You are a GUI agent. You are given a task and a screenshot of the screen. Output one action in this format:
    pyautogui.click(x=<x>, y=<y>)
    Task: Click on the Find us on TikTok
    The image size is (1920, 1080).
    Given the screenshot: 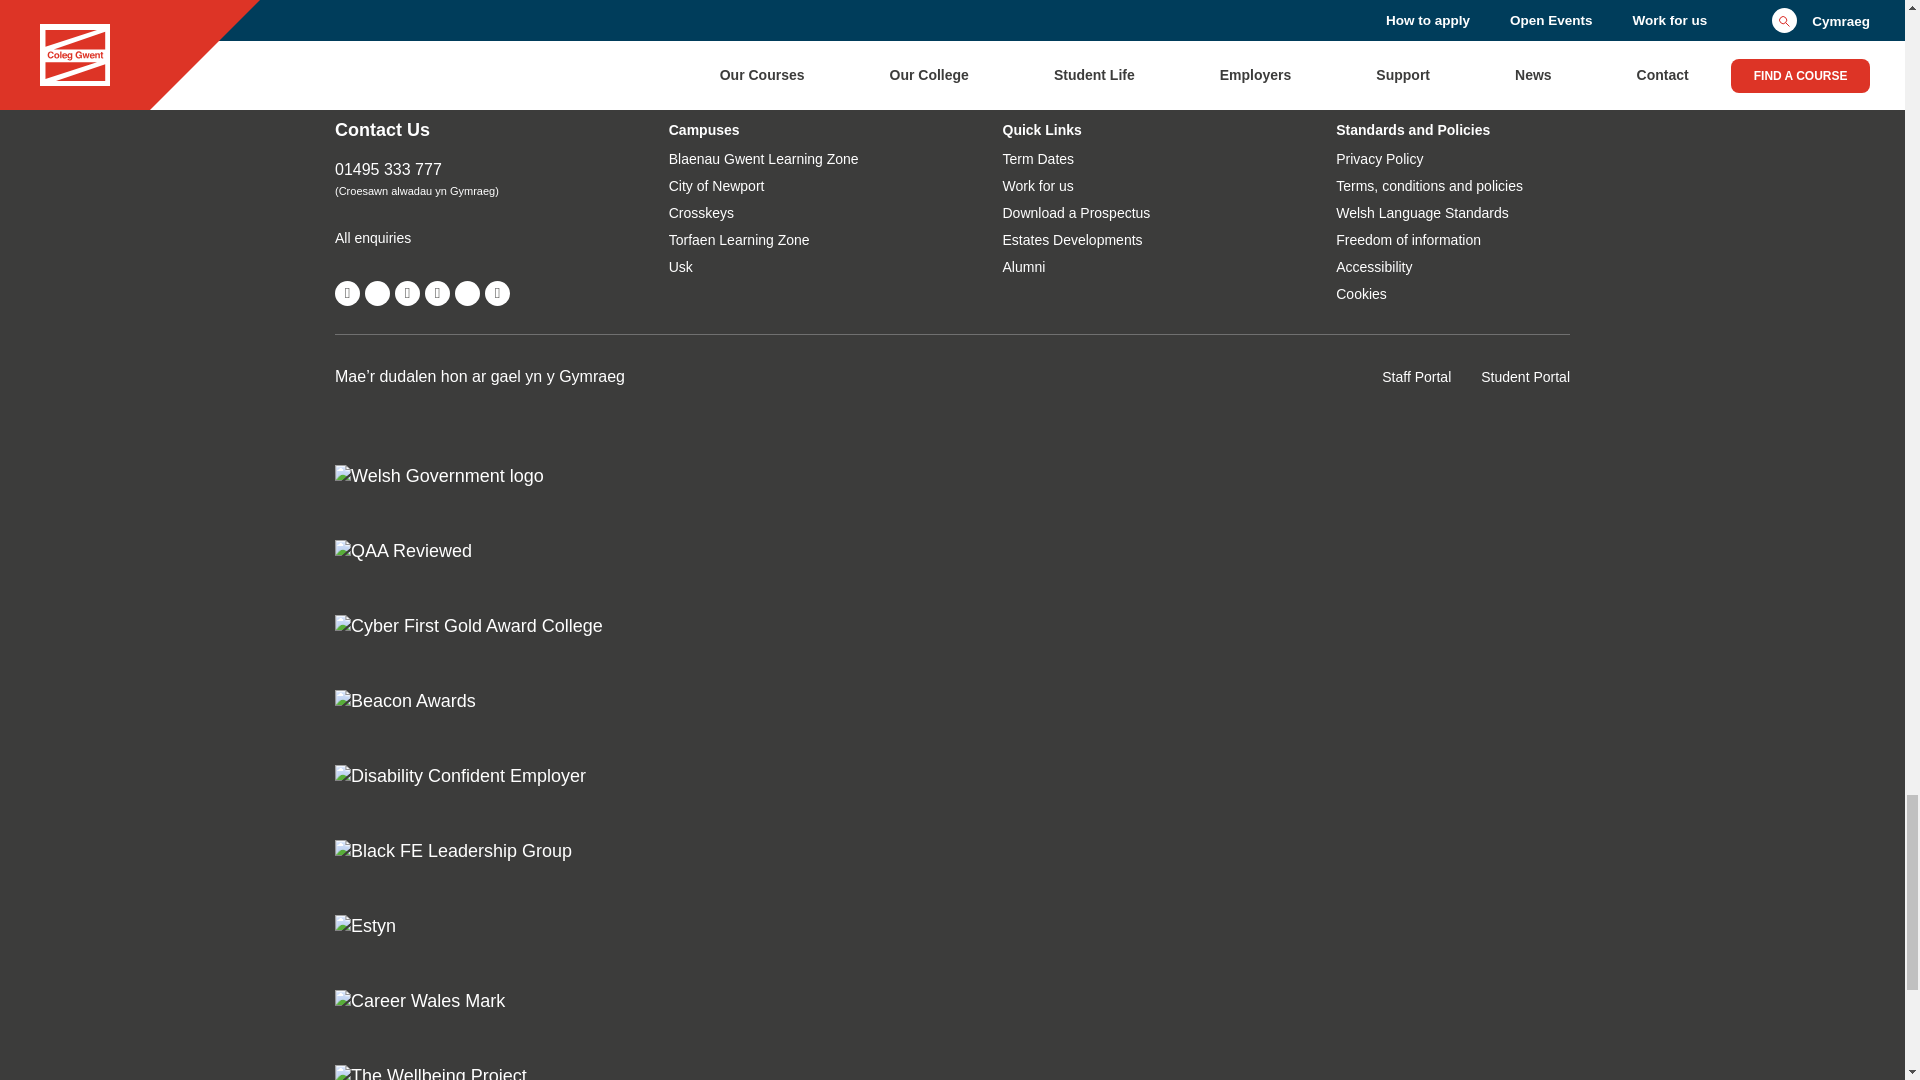 What is the action you would take?
    pyautogui.click(x=468, y=292)
    